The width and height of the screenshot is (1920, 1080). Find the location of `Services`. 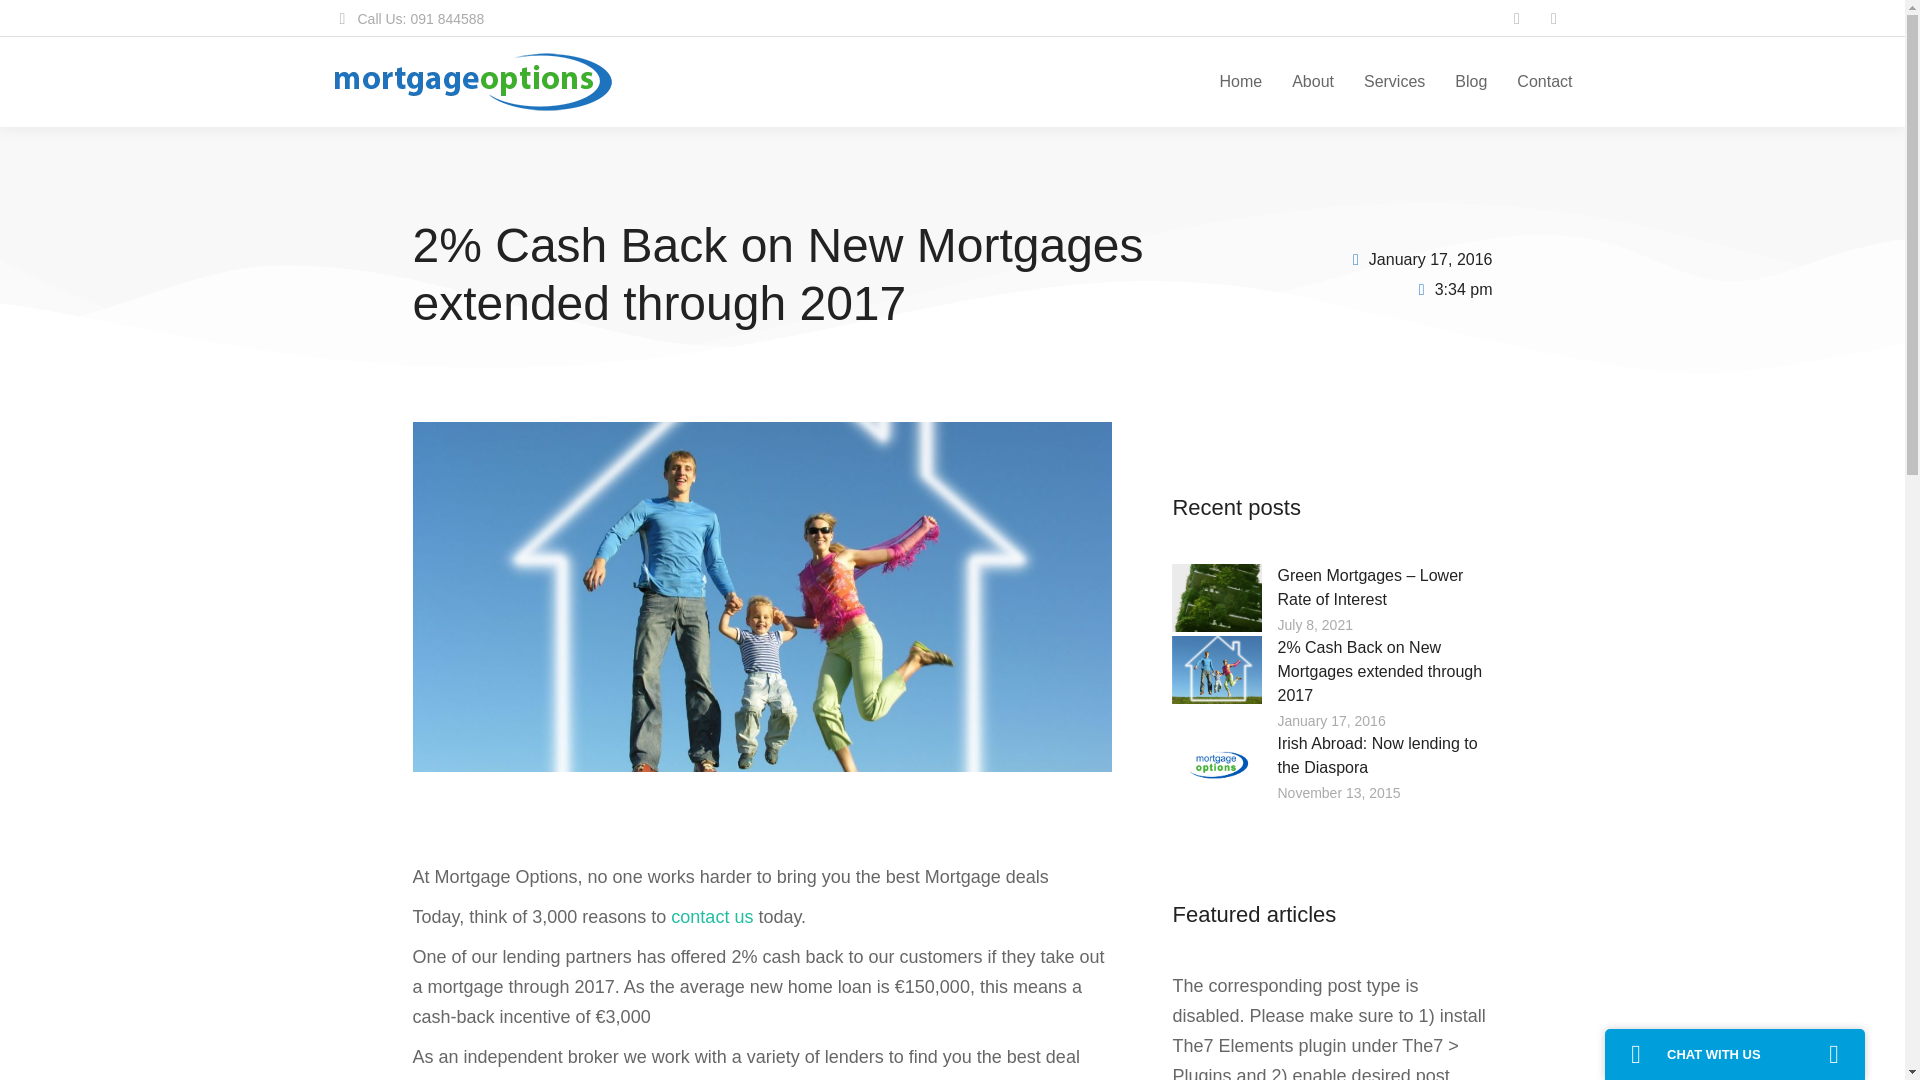

Services is located at coordinates (1394, 82).